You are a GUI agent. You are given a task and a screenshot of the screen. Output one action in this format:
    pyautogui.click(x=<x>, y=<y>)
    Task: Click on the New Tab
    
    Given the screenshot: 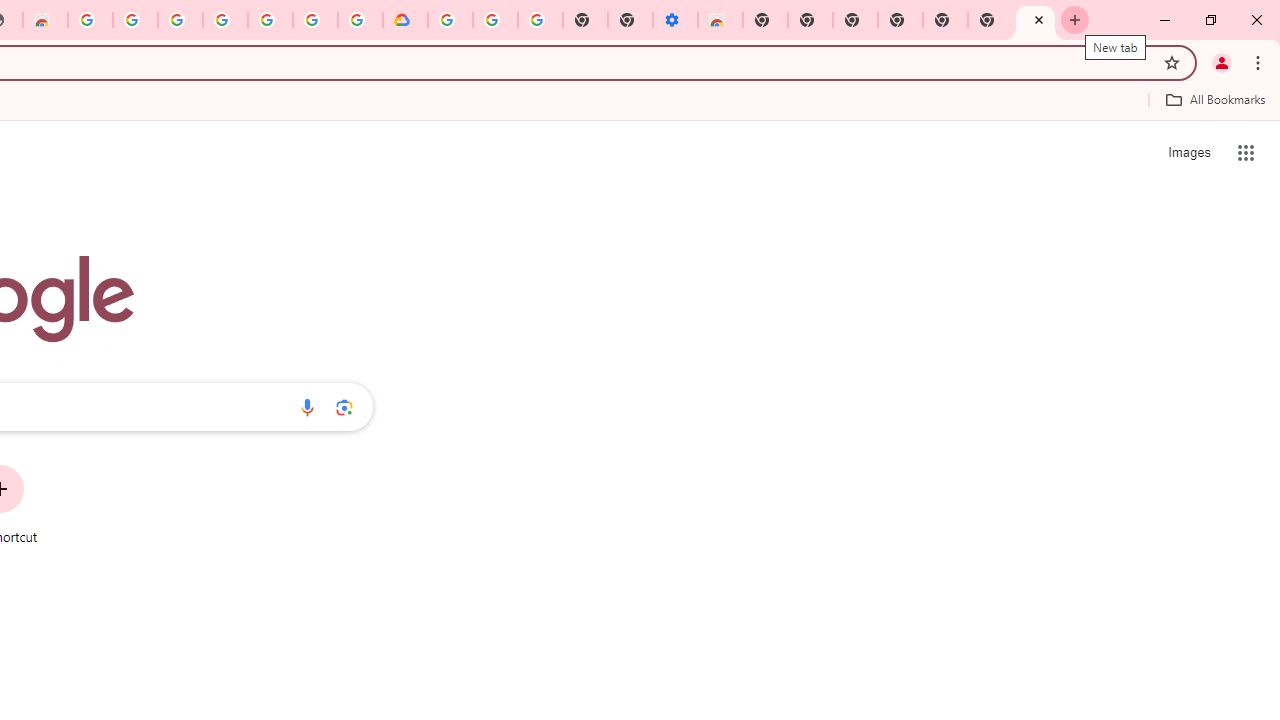 What is the action you would take?
    pyautogui.click(x=765, y=20)
    